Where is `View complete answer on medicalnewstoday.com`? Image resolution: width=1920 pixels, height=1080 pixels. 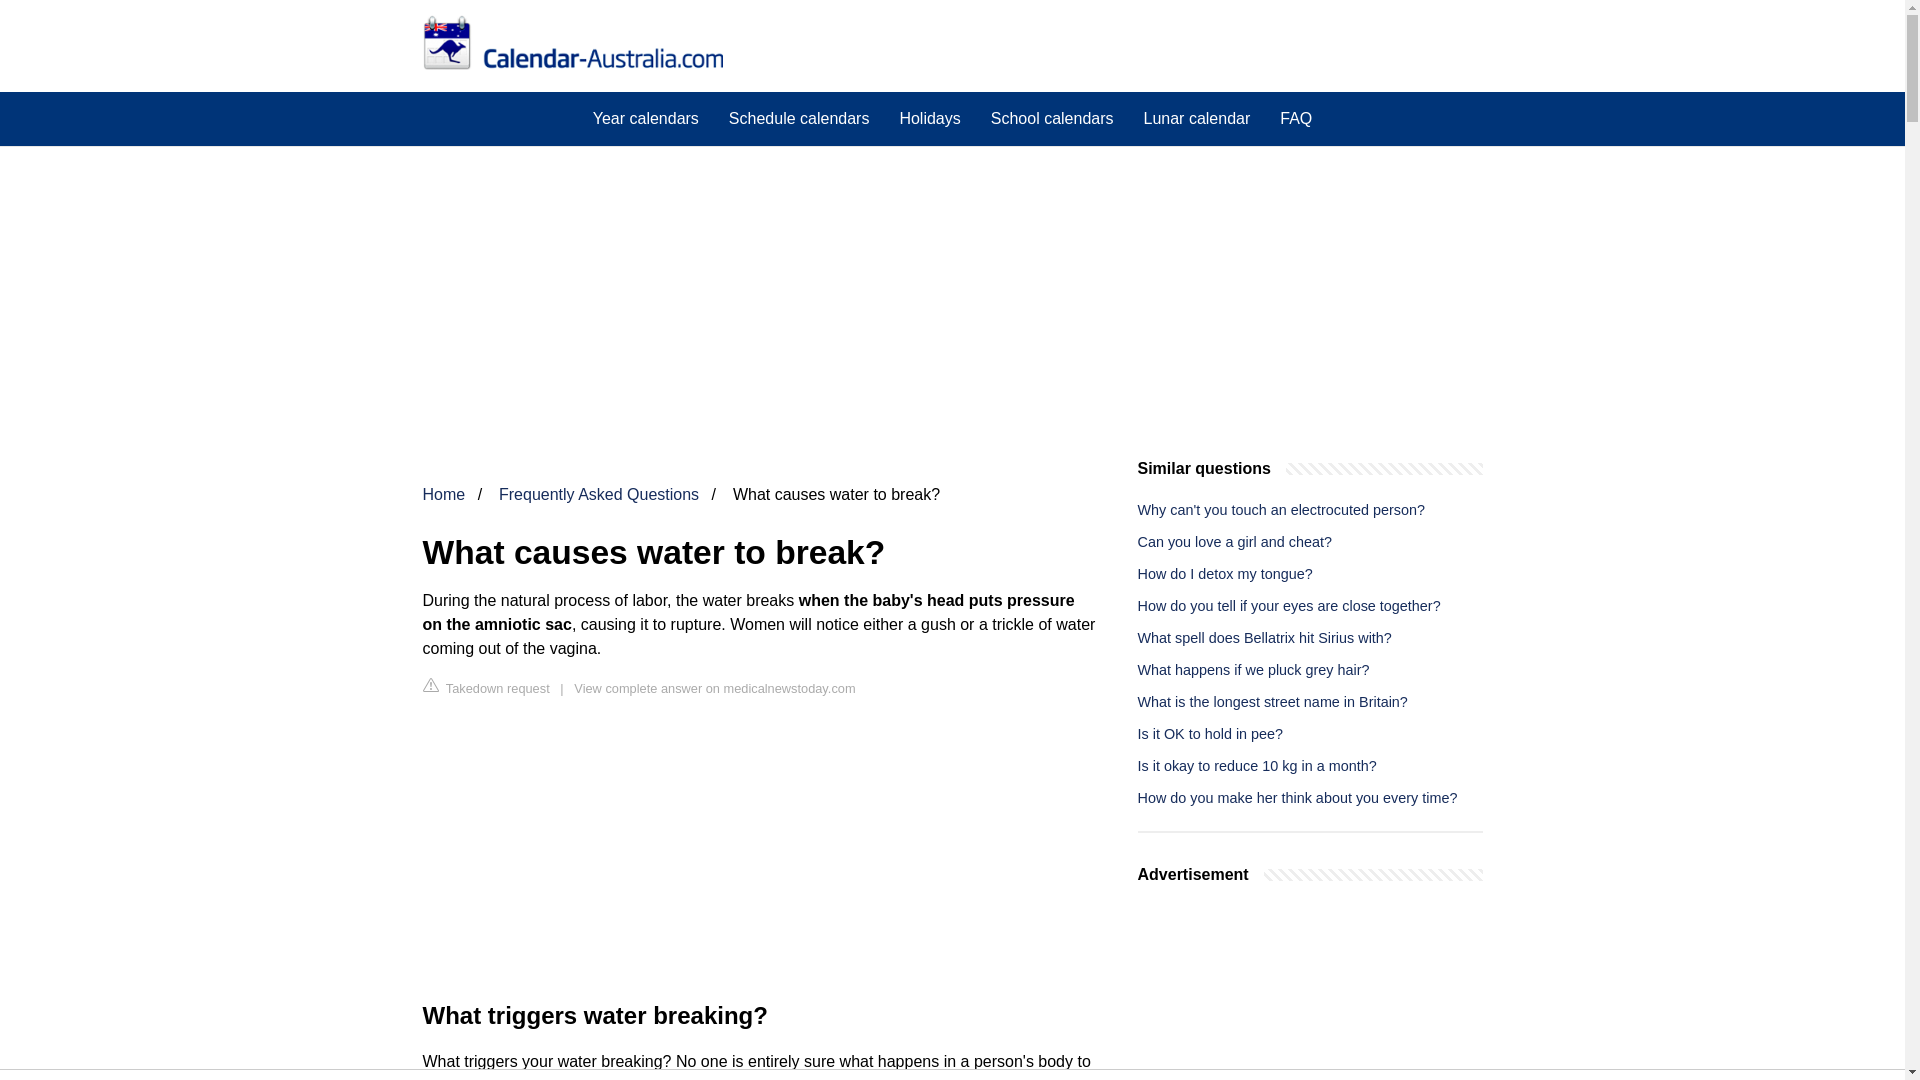
View complete answer on medicalnewstoday.com is located at coordinates (714, 688).